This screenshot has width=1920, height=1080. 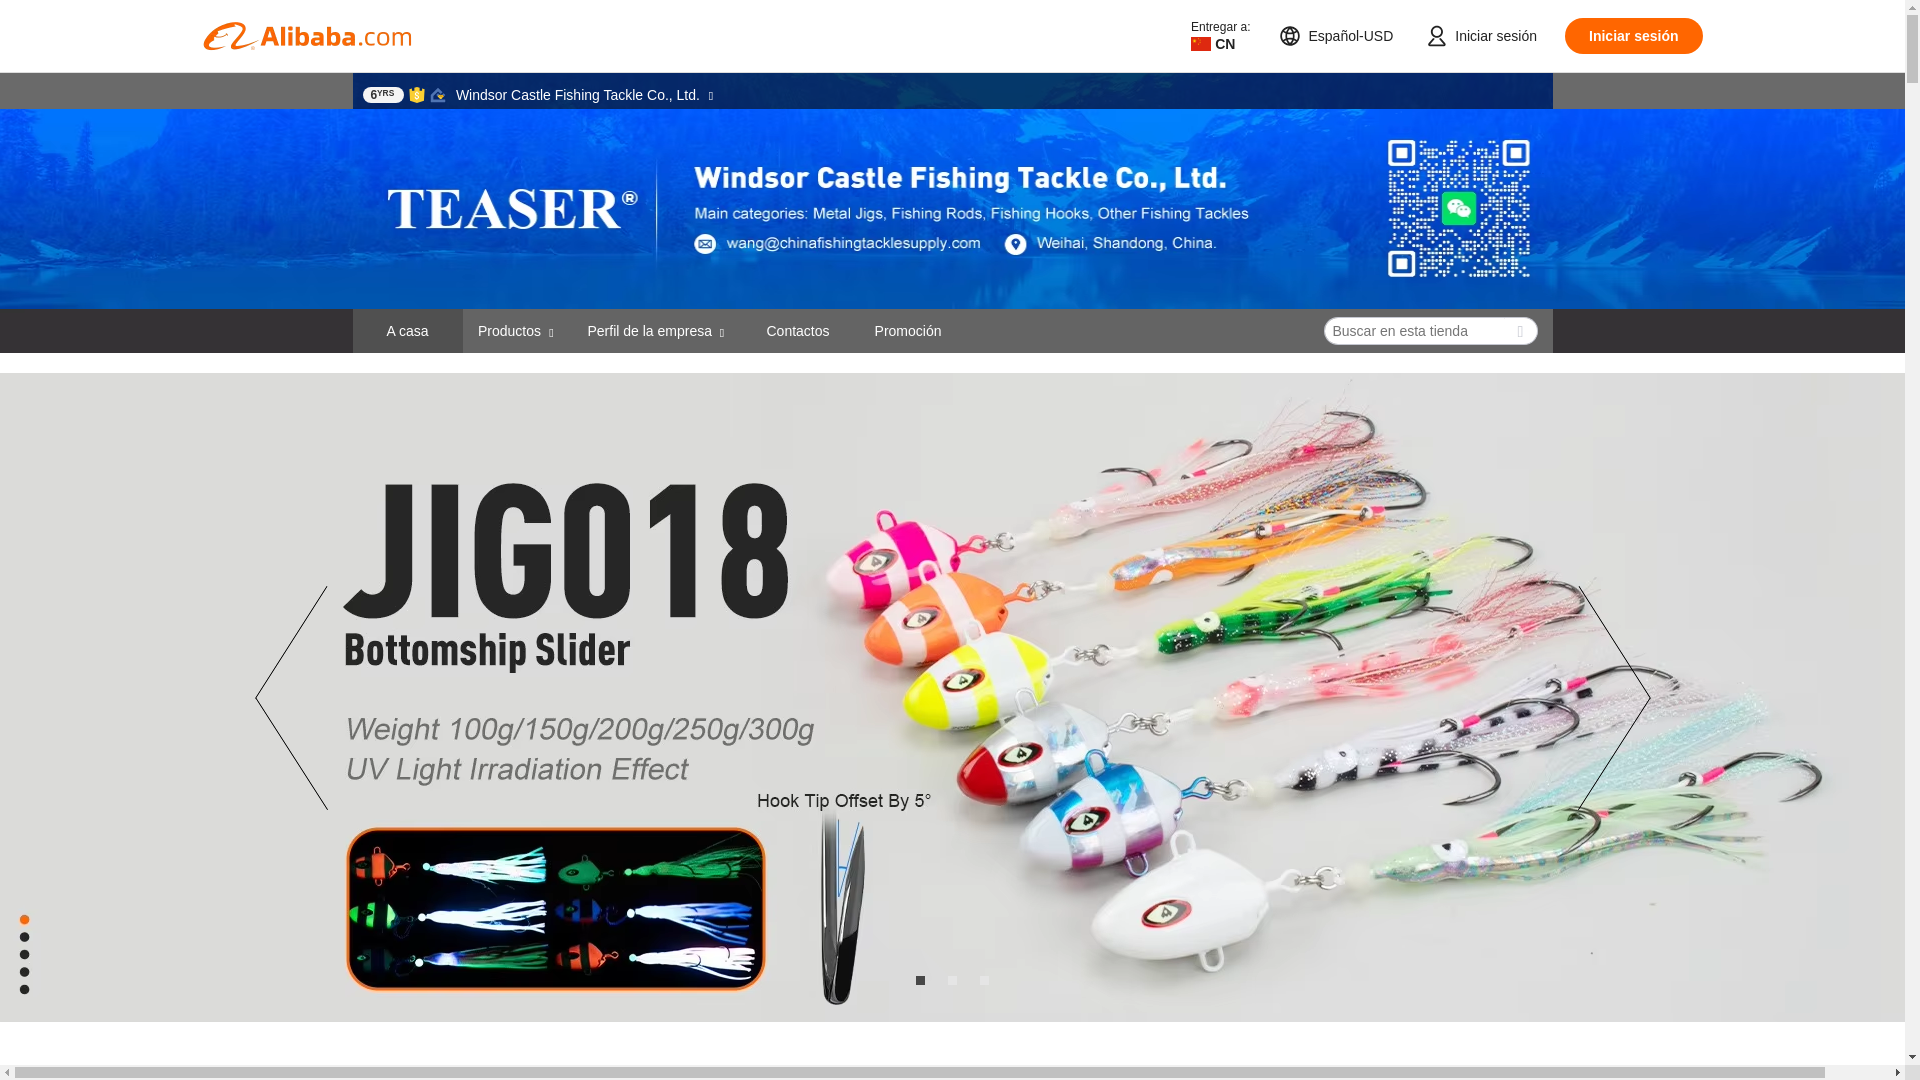 What do you see at coordinates (517, 330) in the screenshot?
I see `Productos` at bounding box center [517, 330].